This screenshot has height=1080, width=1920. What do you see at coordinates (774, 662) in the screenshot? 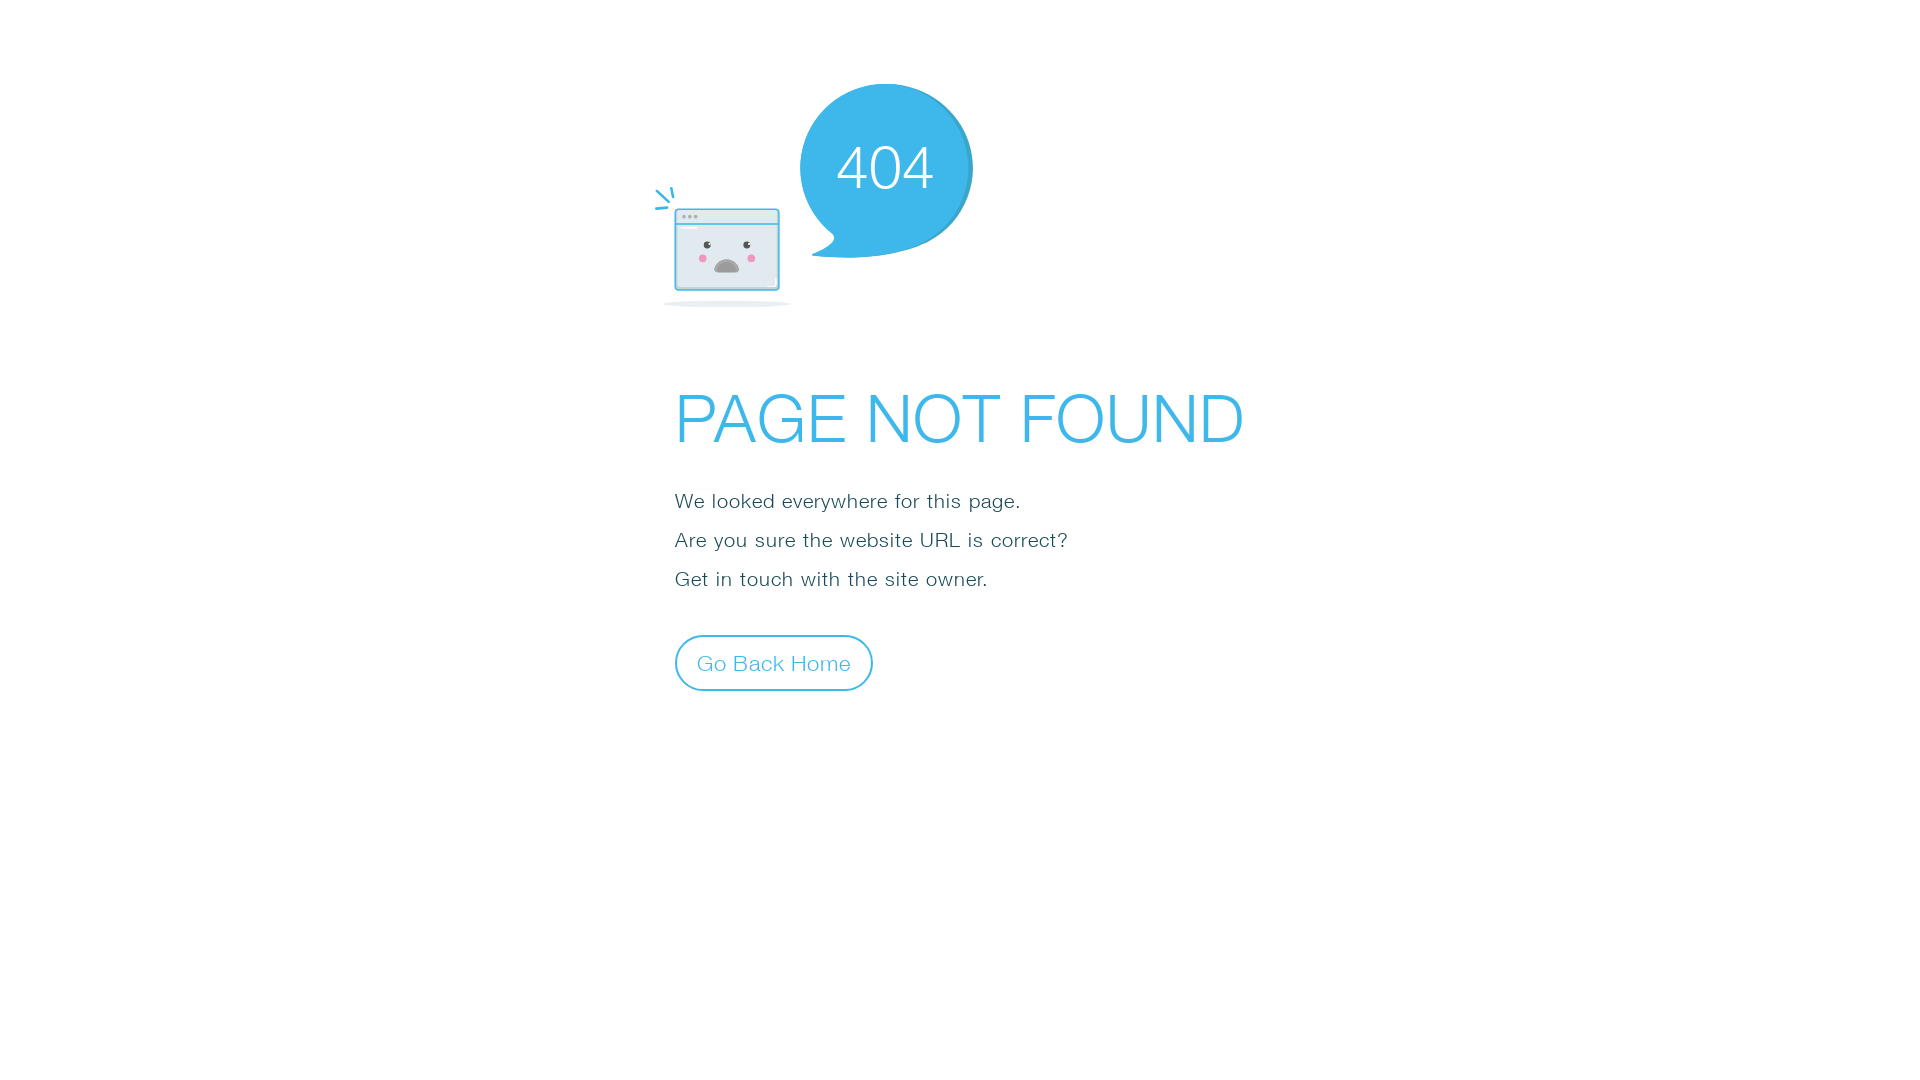
I see `Go Back Home` at bounding box center [774, 662].